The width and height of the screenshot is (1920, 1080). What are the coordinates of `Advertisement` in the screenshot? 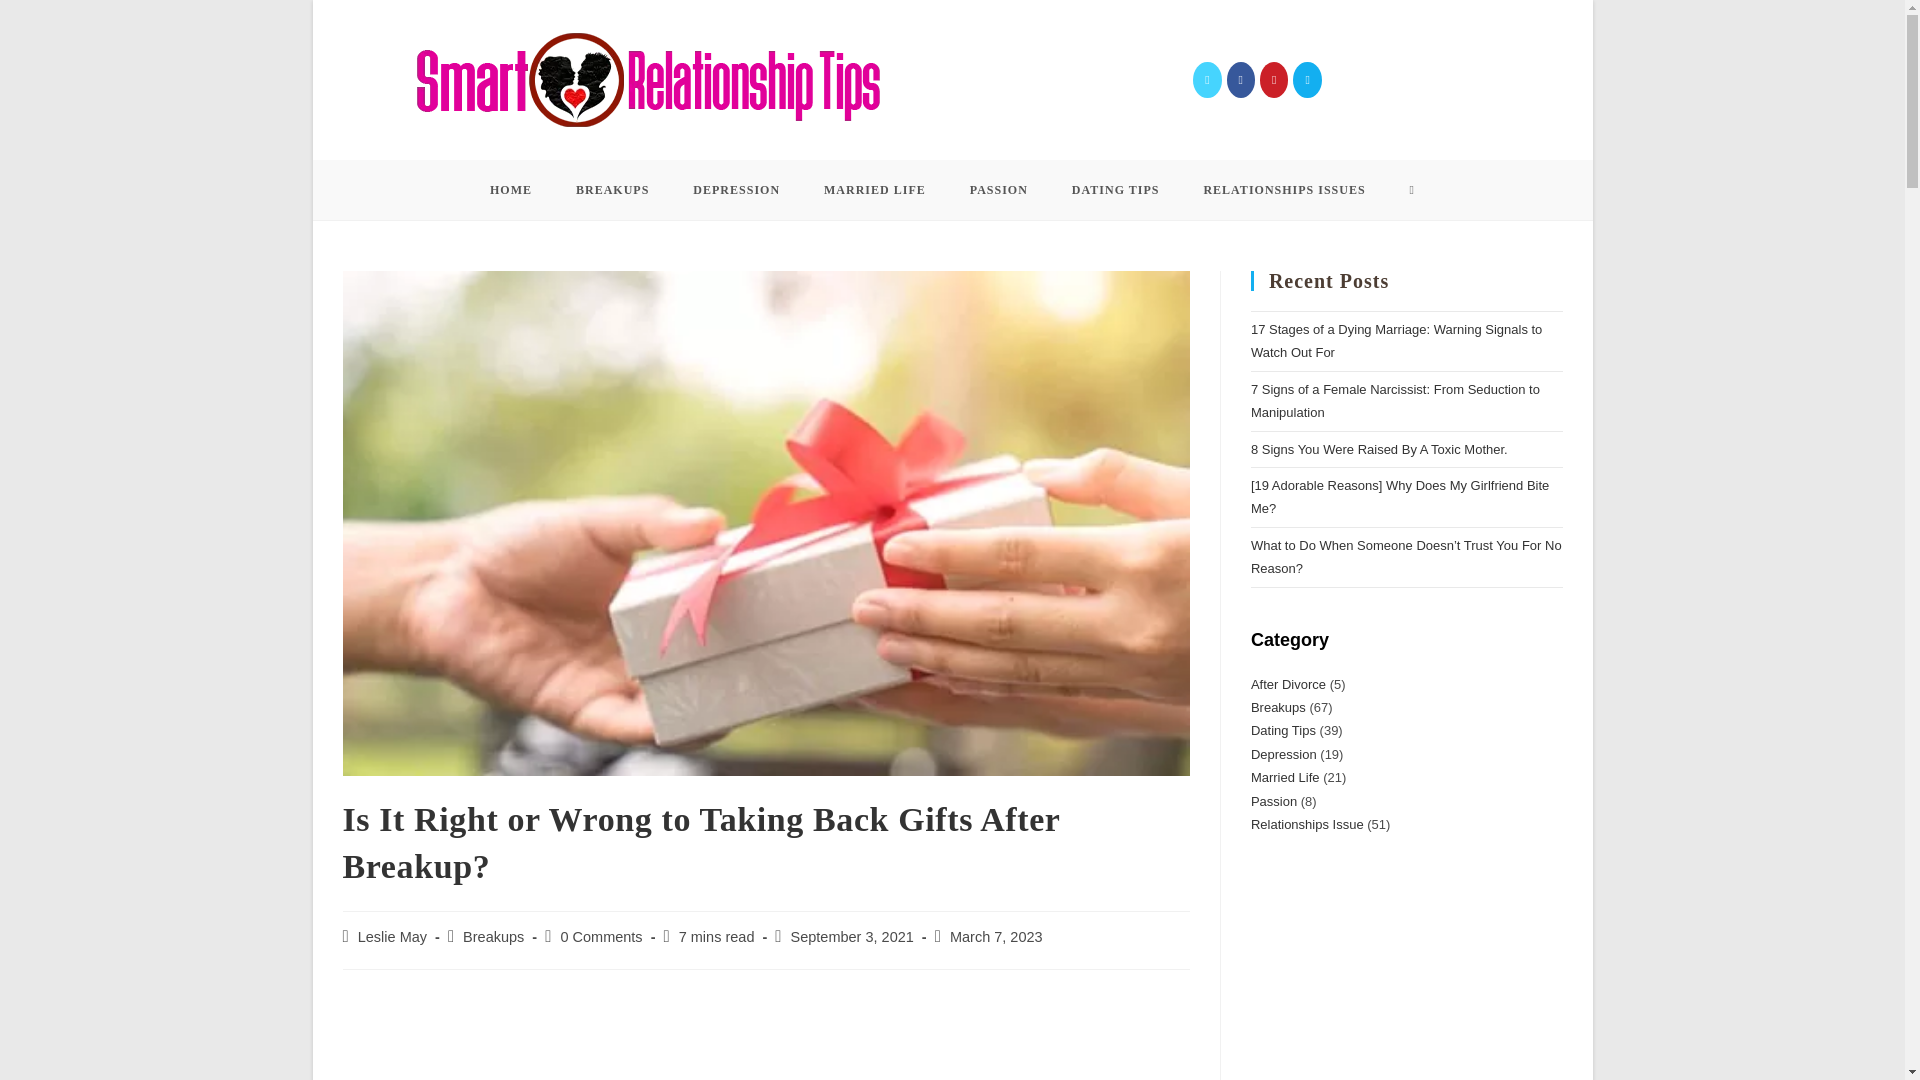 It's located at (766, 1035).